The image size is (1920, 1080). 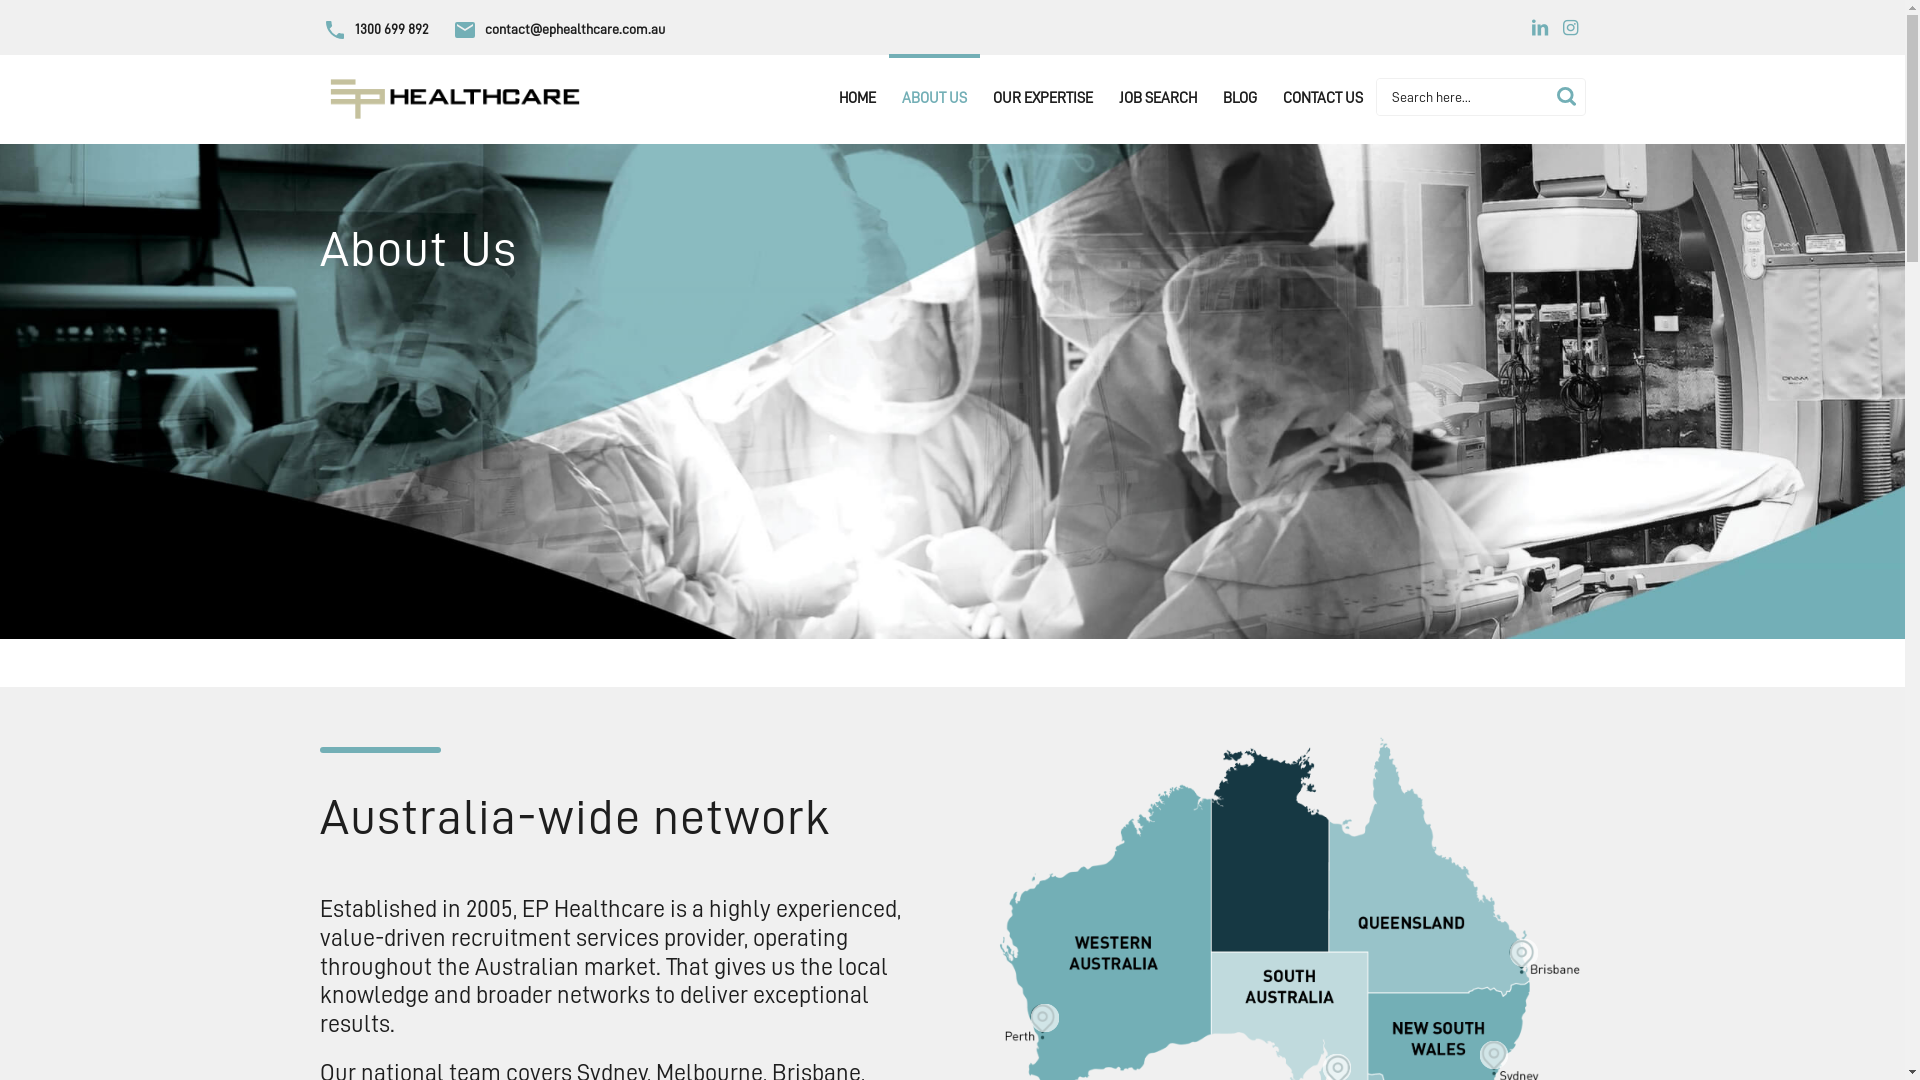 I want to click on HOME, so click(x=858, y=99).